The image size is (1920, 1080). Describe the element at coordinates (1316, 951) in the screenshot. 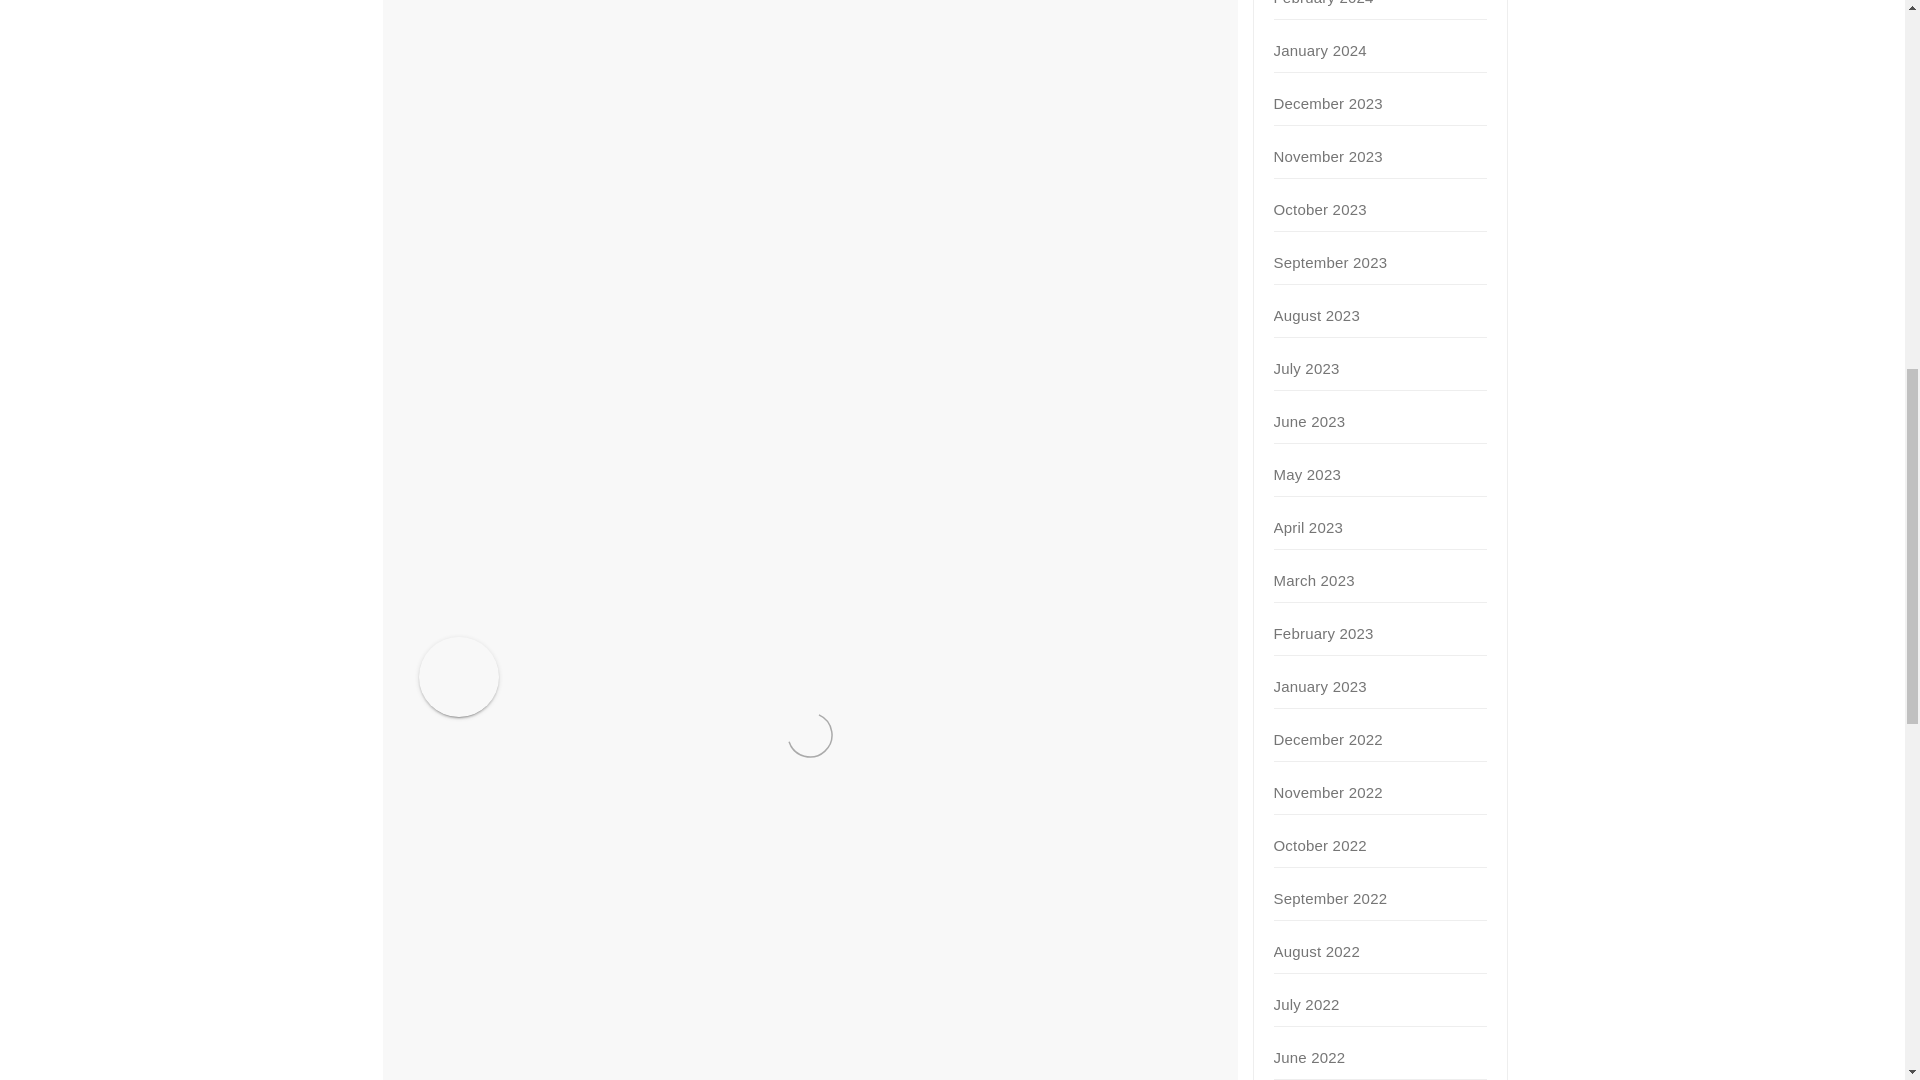

I see `August 2022` at that location.